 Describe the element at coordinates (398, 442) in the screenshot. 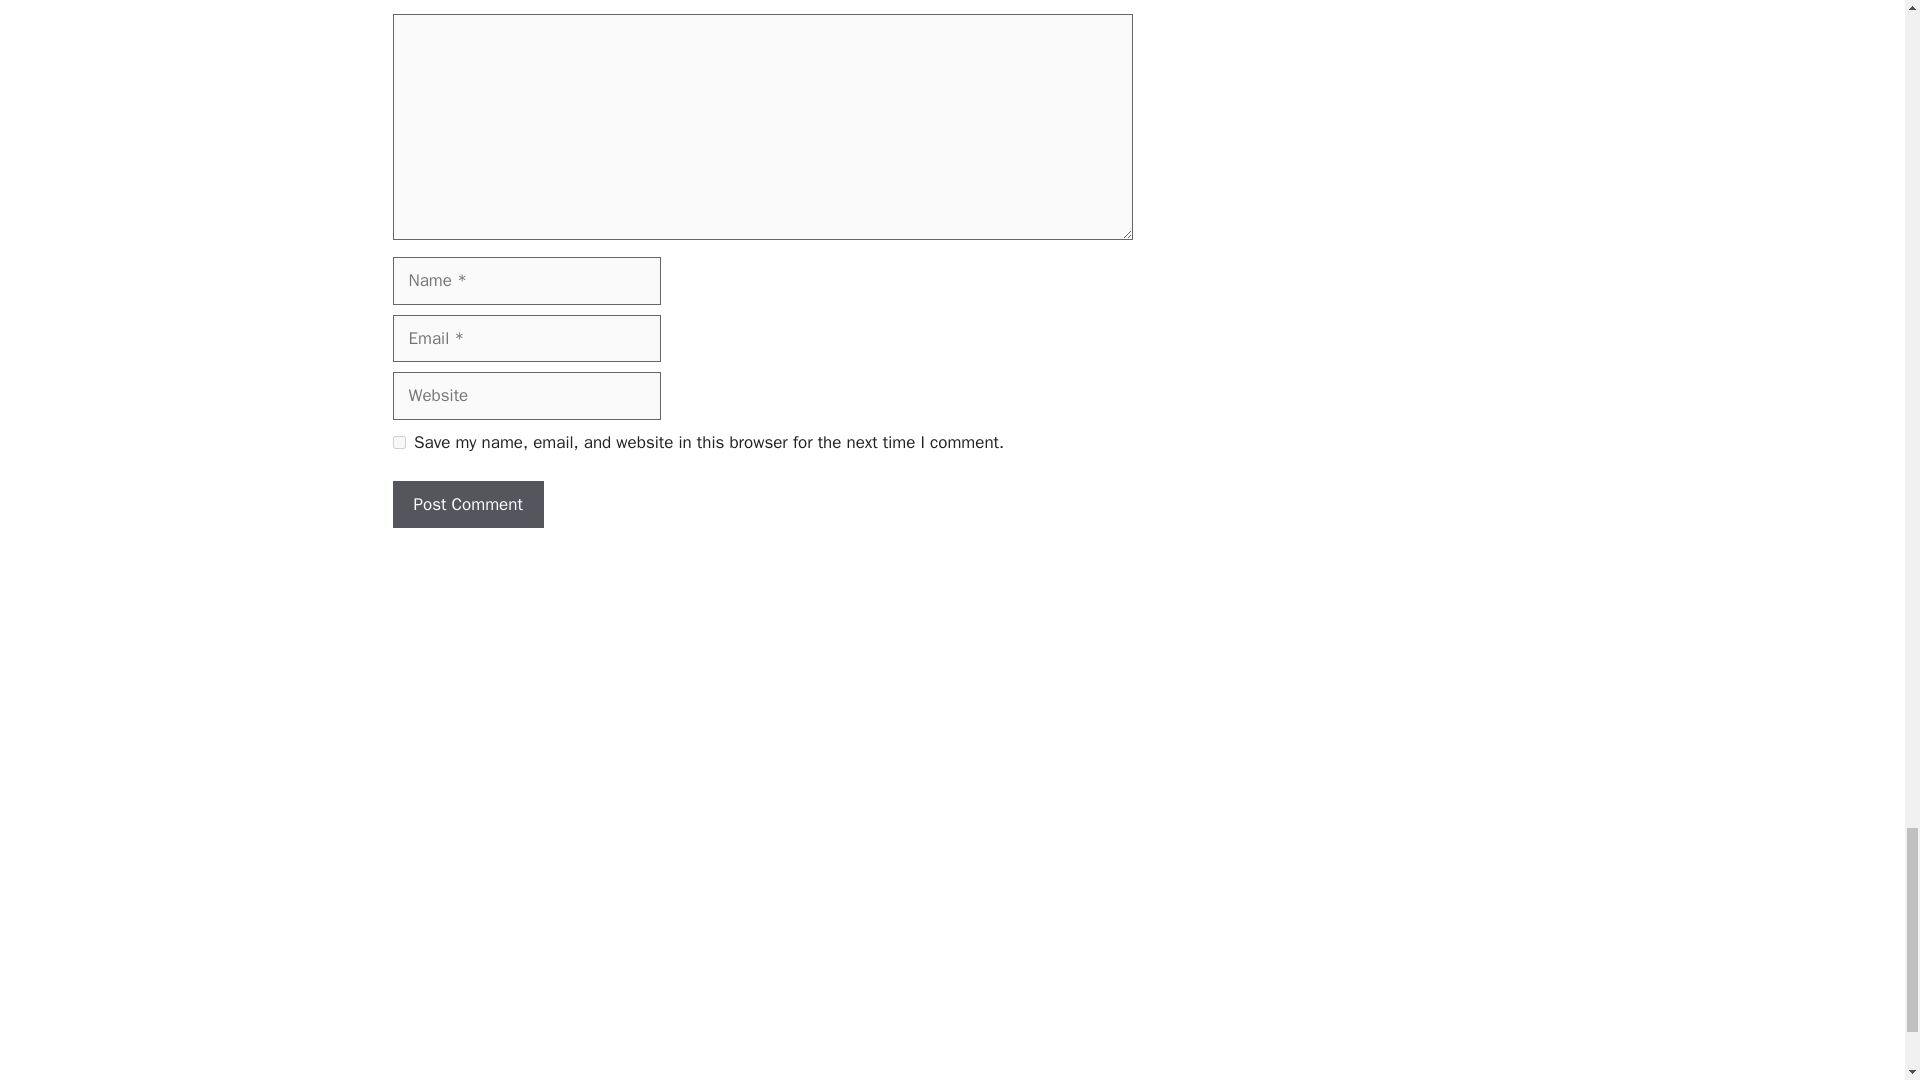

I see `yes` at that location.